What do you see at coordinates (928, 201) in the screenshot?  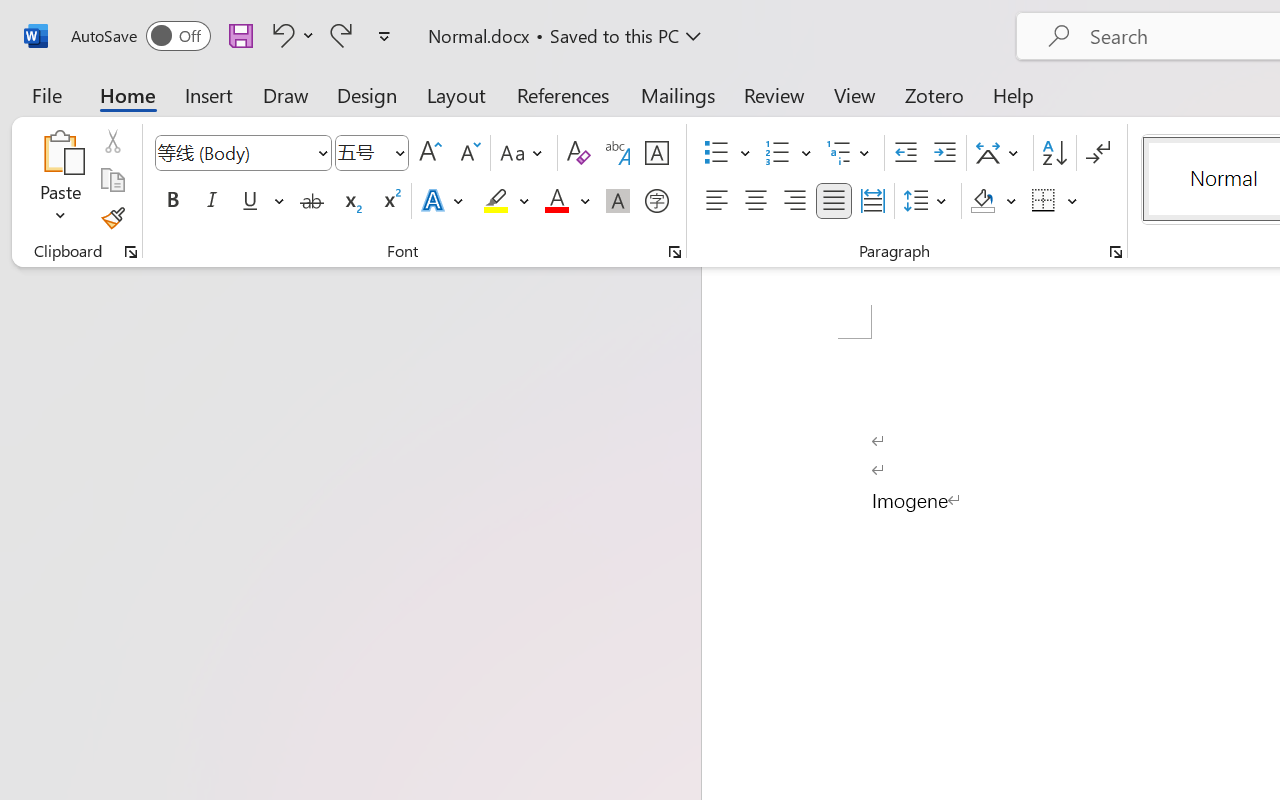 I see `Line and Paragraph Spacing` at bounding box center [928, 201].